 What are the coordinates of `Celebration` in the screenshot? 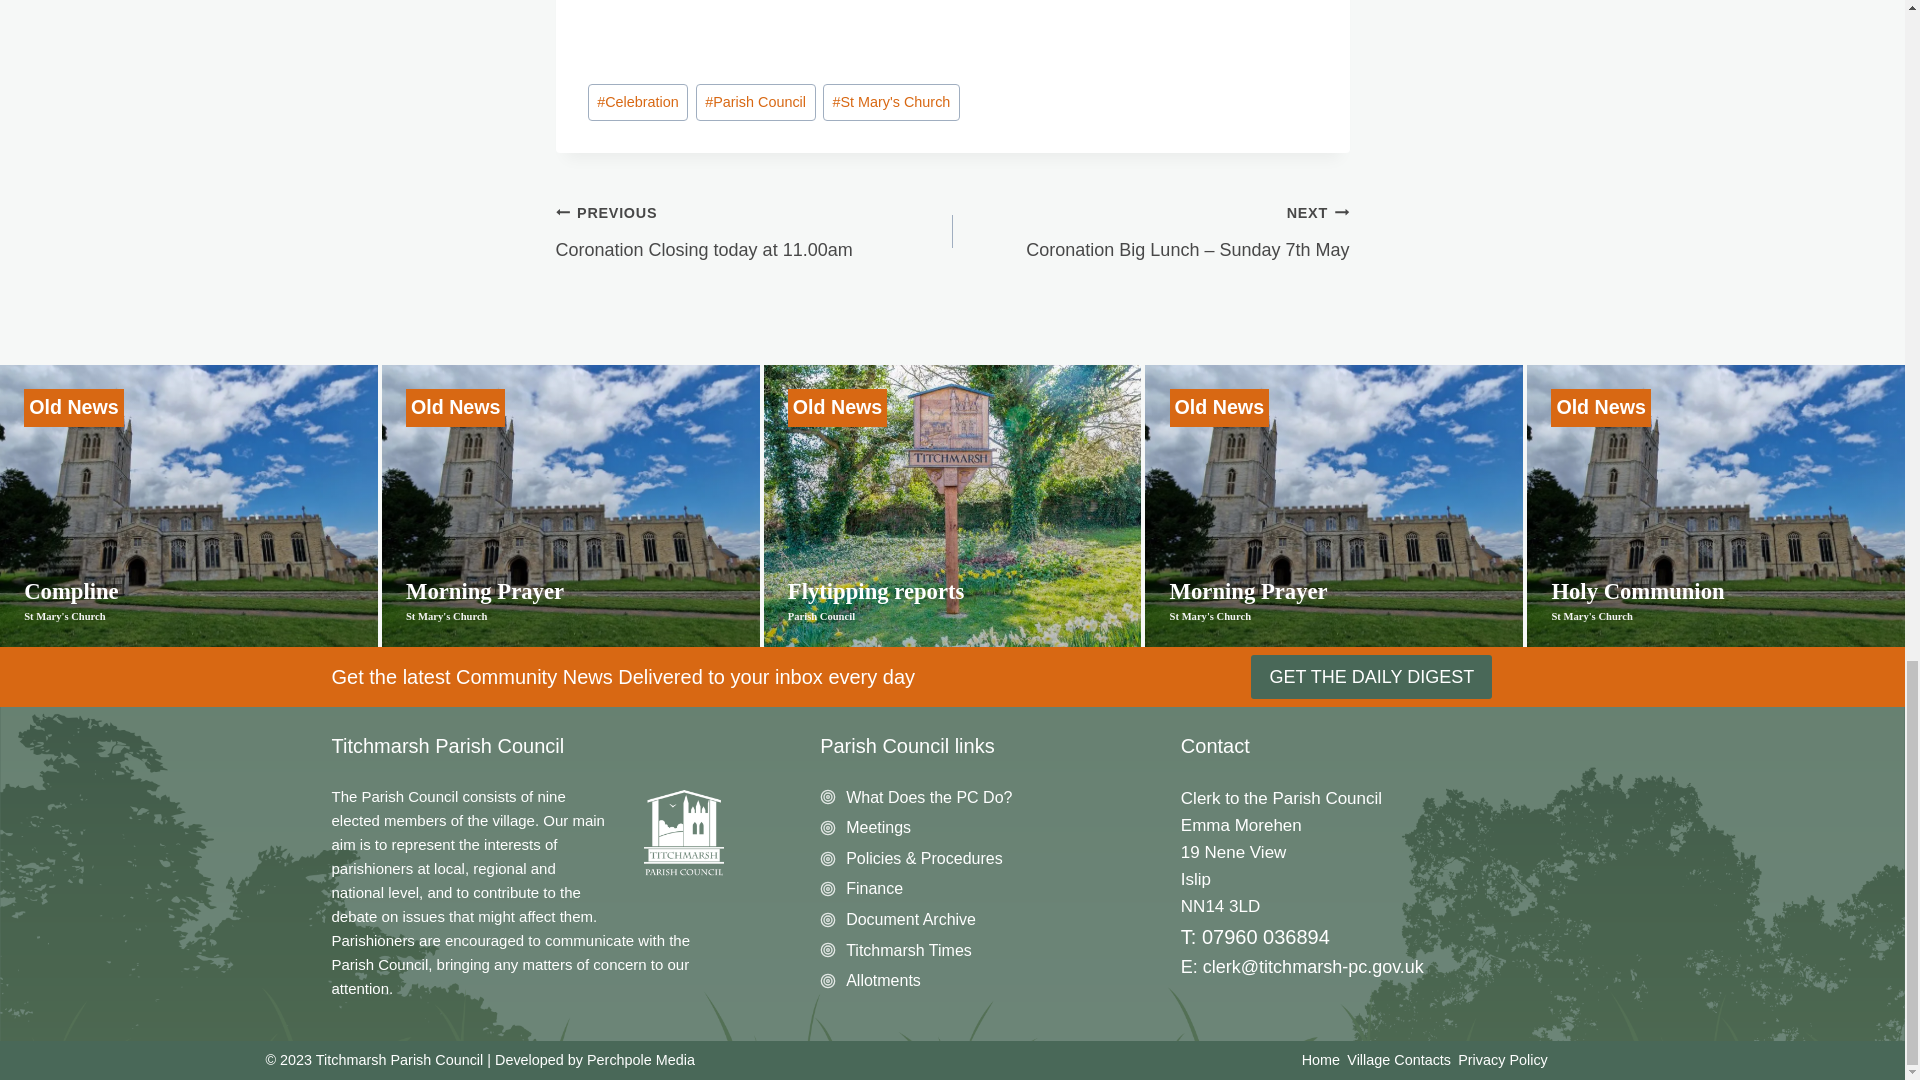 It's located at (638, 102).